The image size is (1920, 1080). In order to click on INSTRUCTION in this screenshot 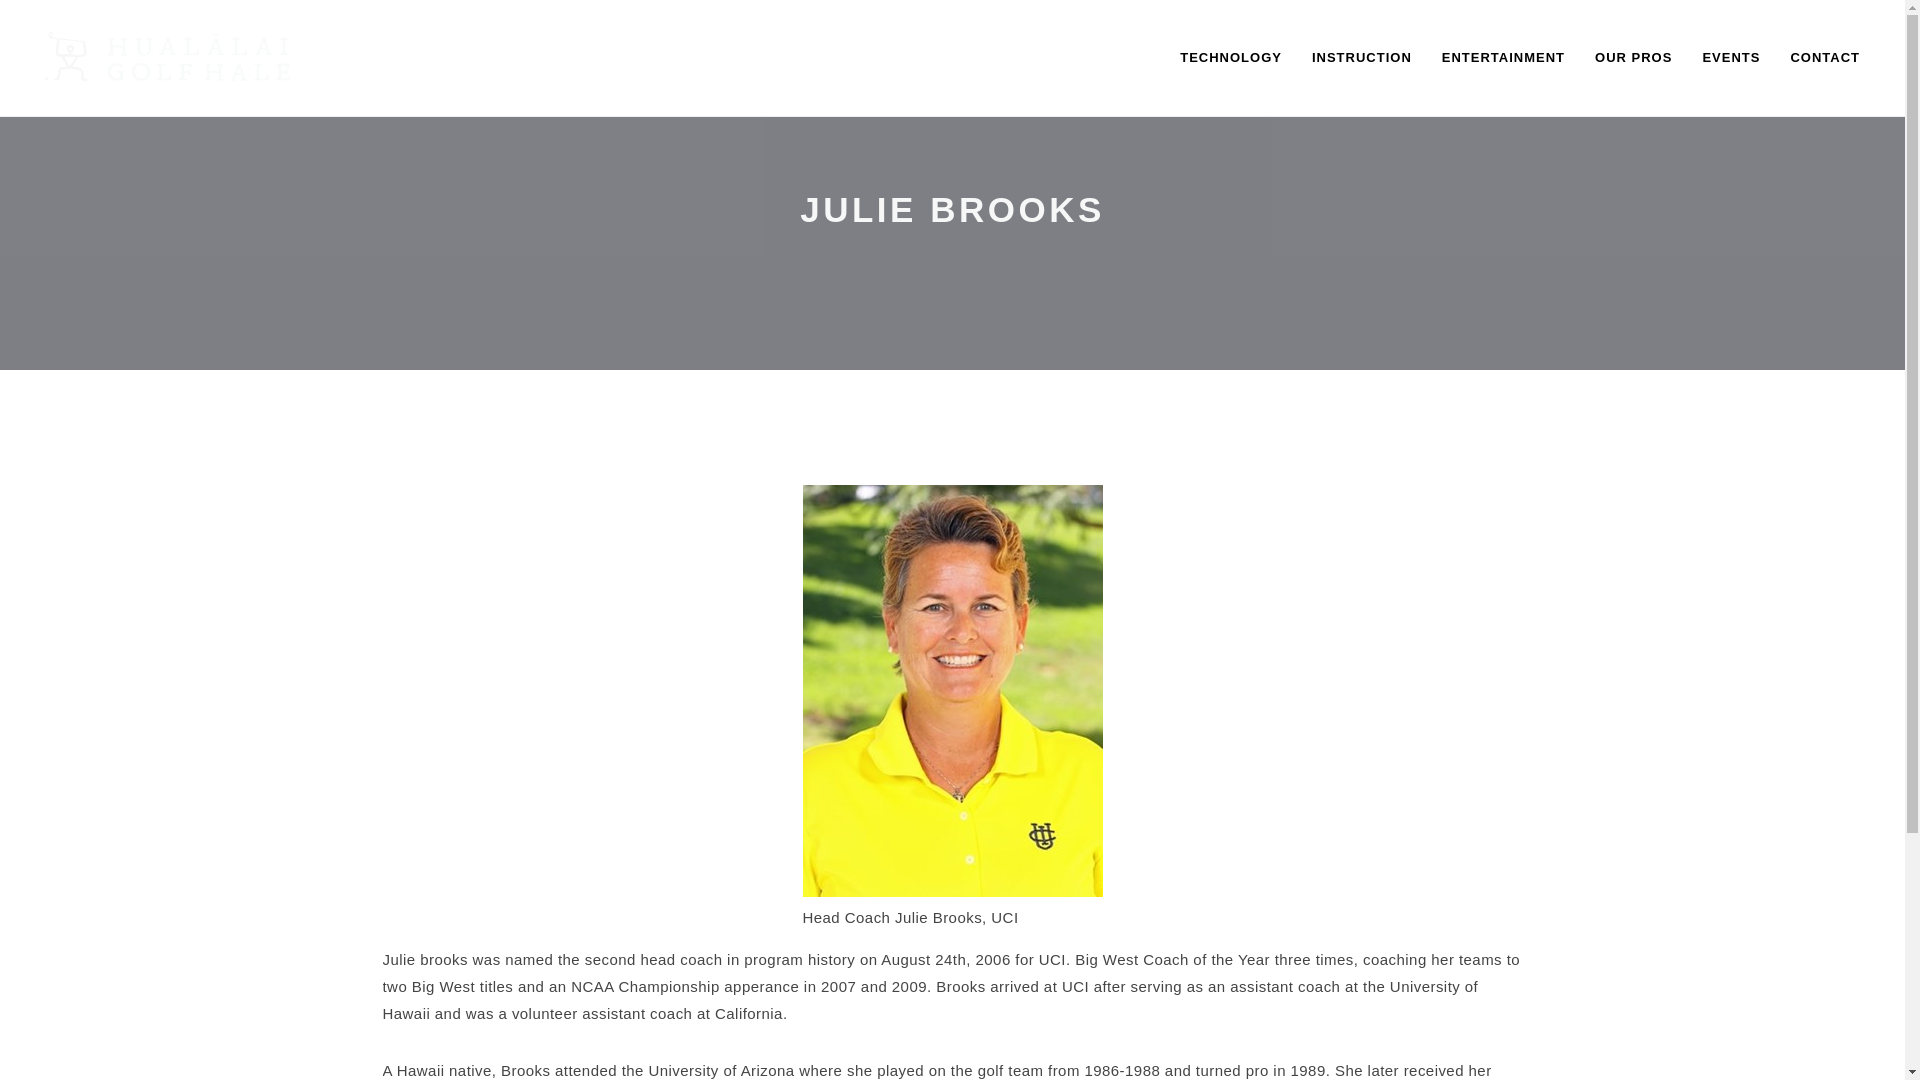, I will do `click(1362, 58)`.